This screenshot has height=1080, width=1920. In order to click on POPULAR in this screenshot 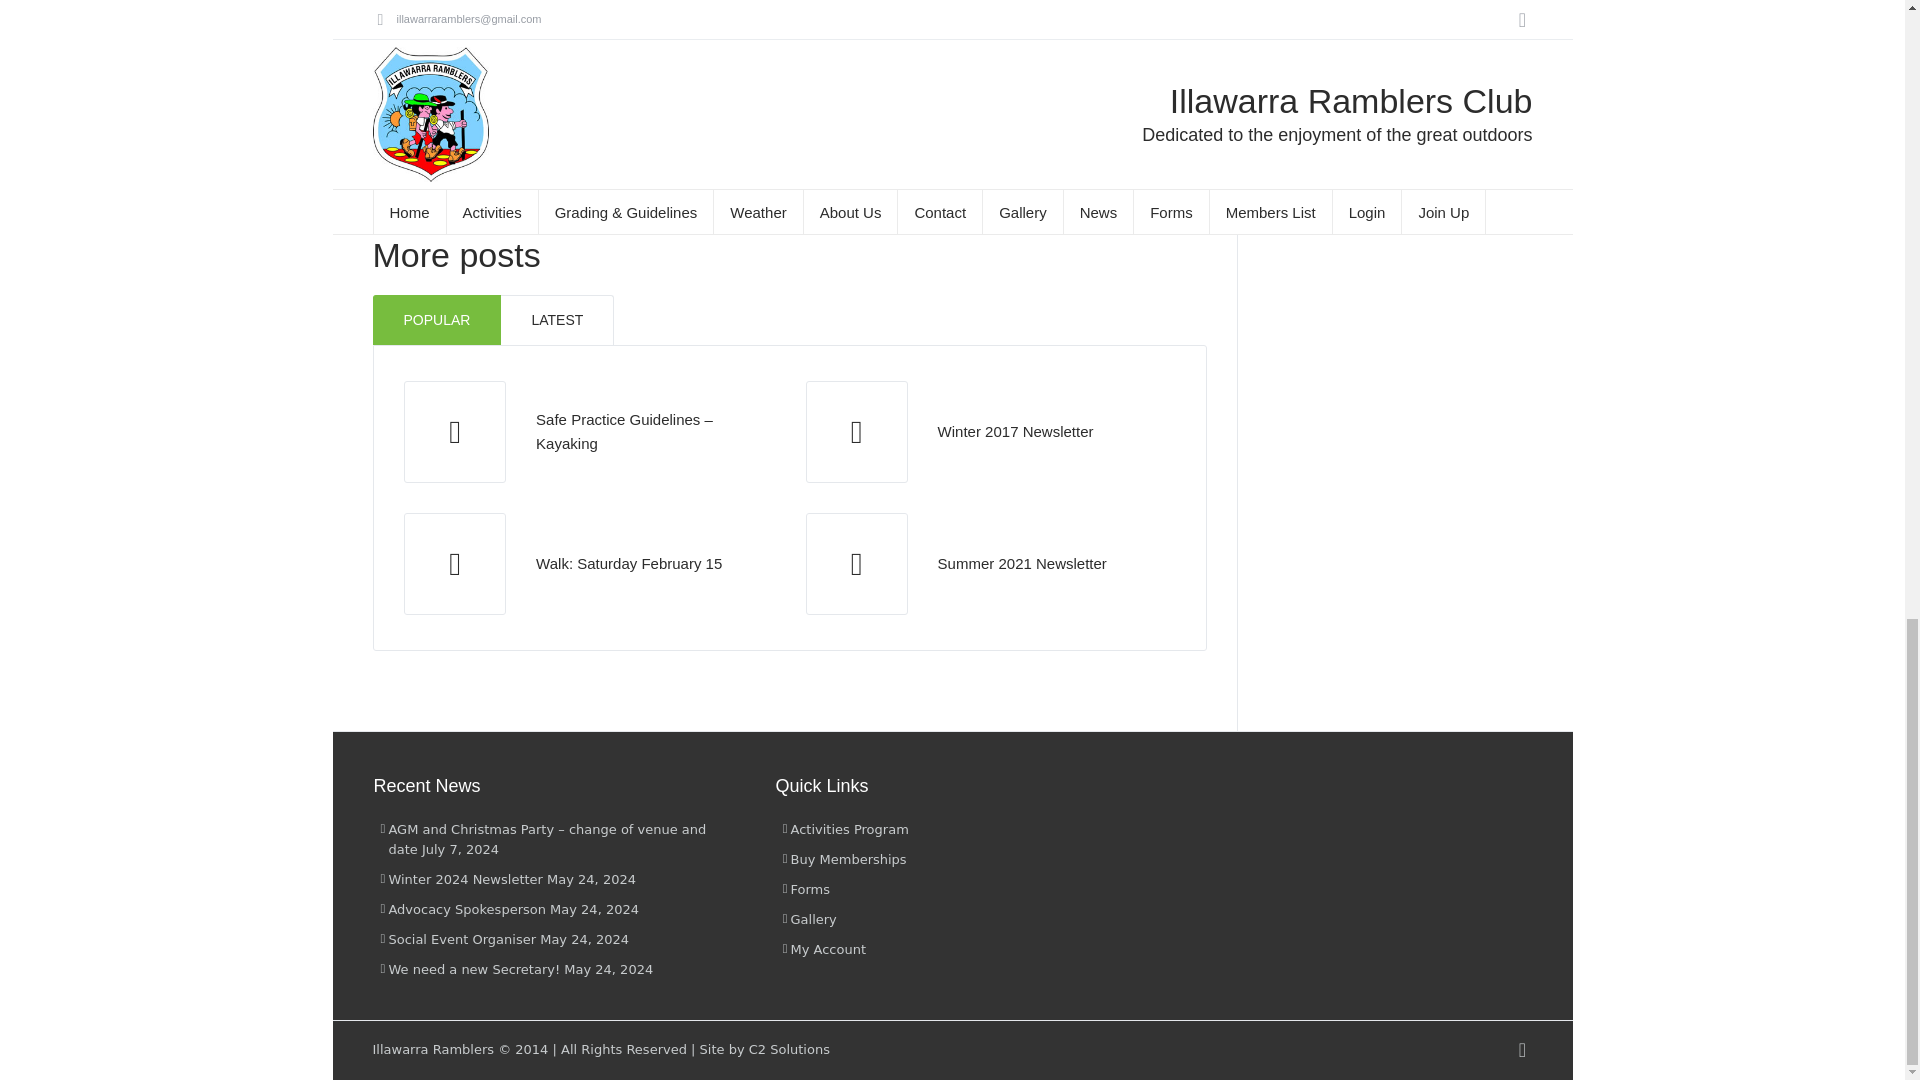, I will do `click(436, 319)`.